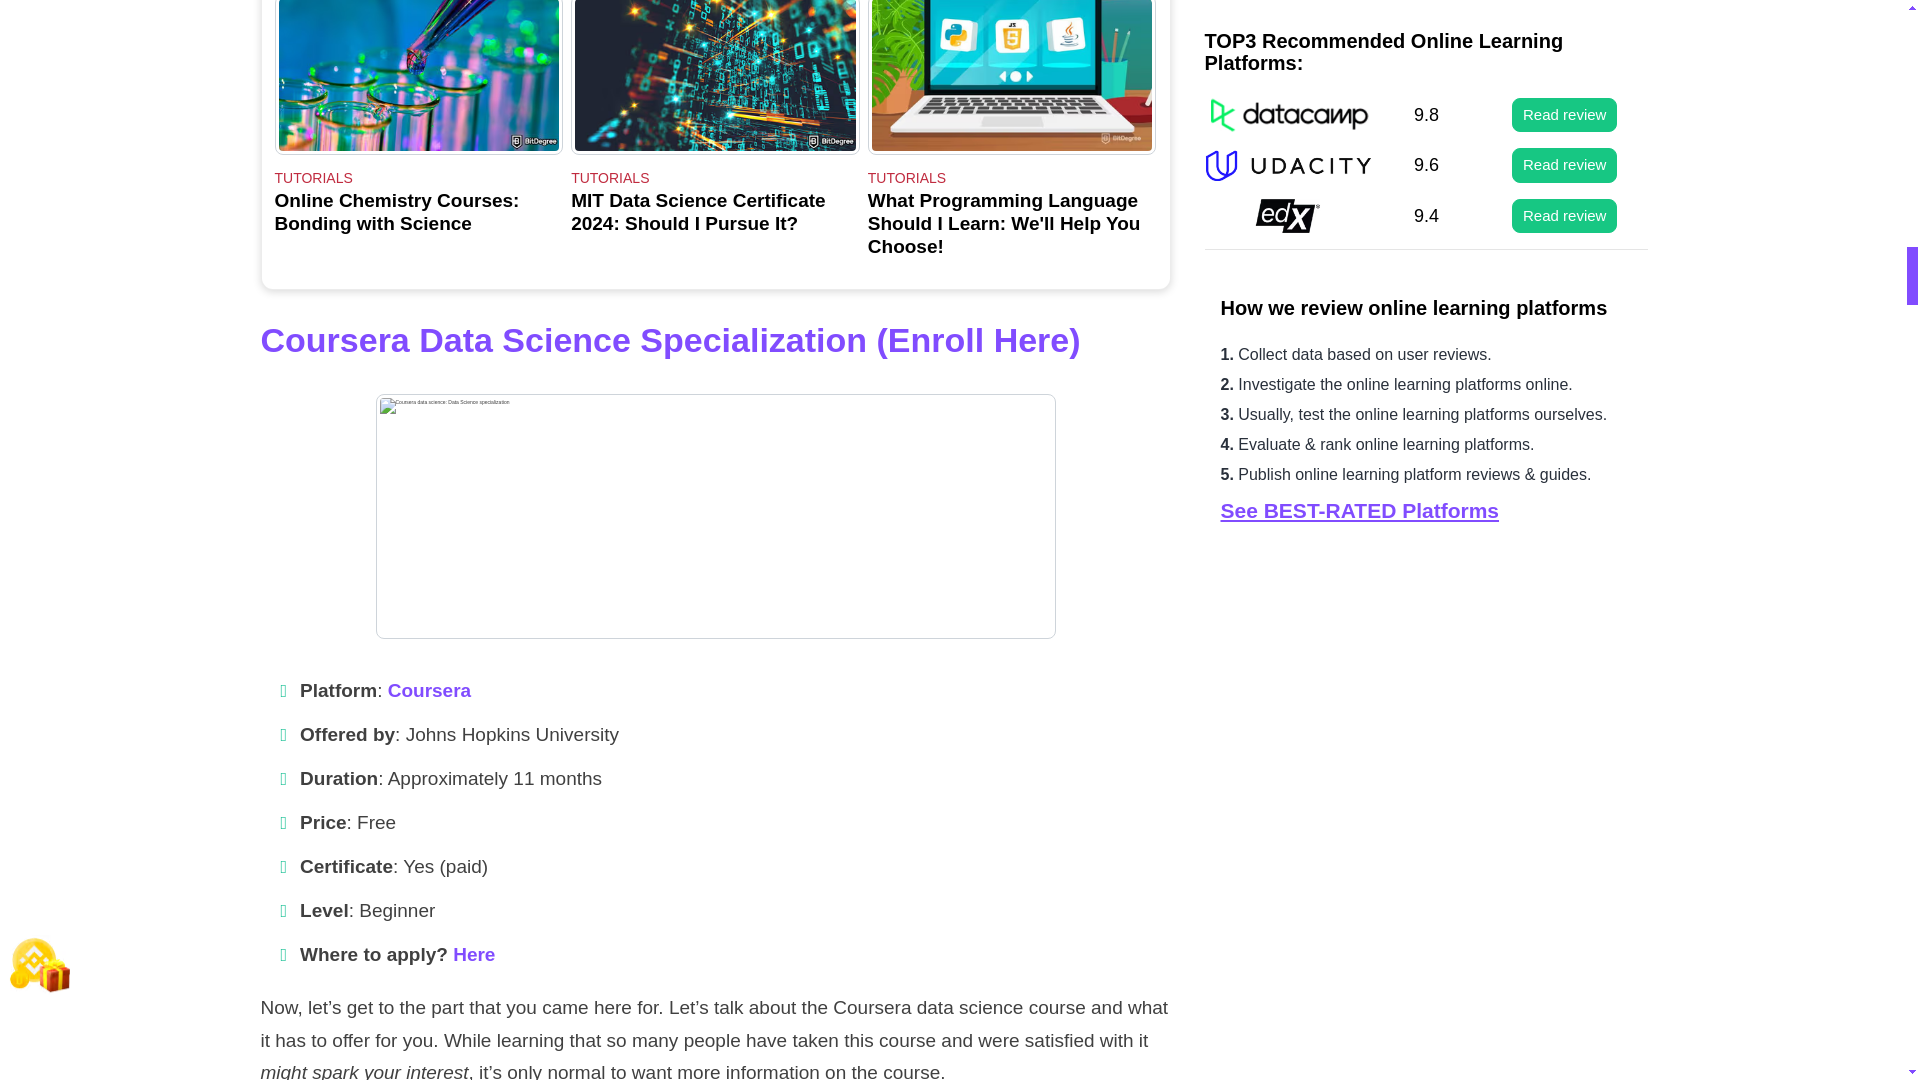 This screenshot has width=1920, height=1080. Describe the element at coordinates (715, 78) in the screenshot. I see `MIT Data Science Certificate 2024: Should I Pursue It?` at that location.